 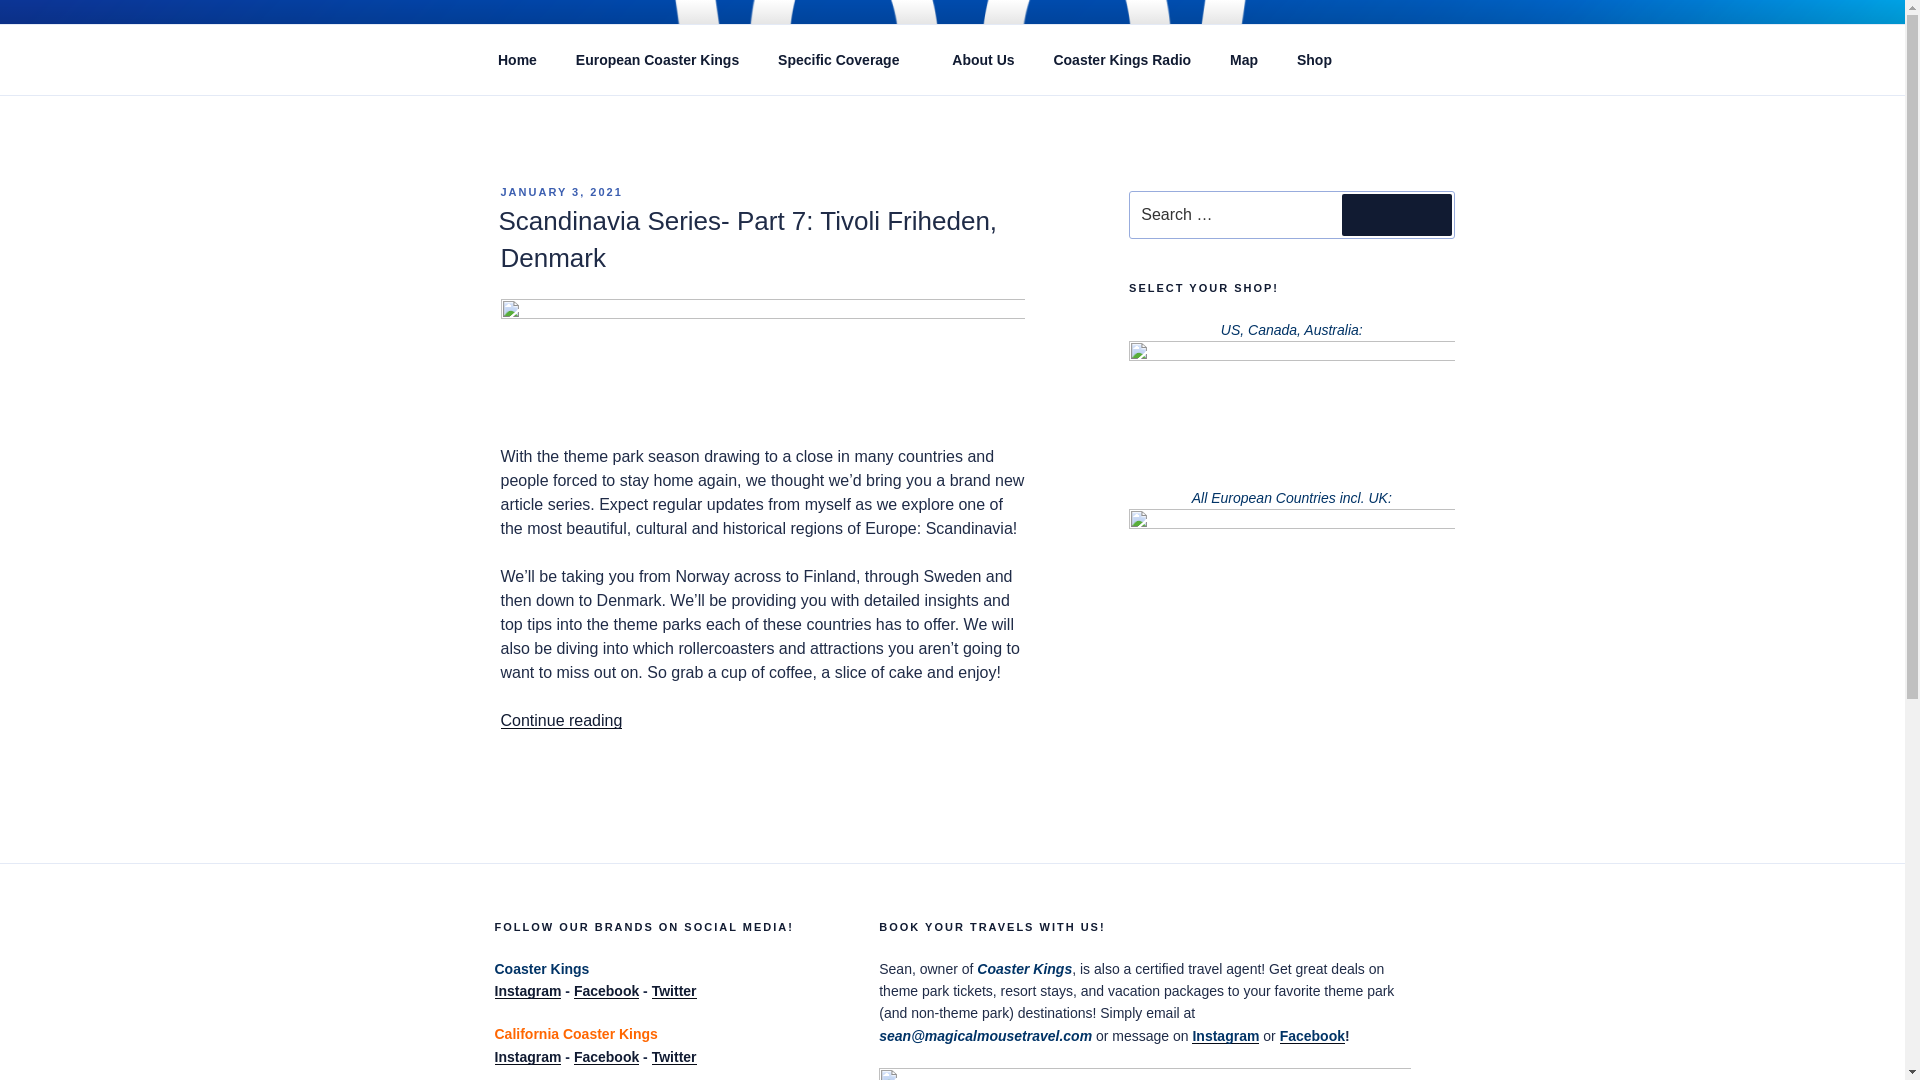 What do you see at coordinates (526, 1056) in the screenshot?
I see `Instagram` at bounding box center [526, 1056].